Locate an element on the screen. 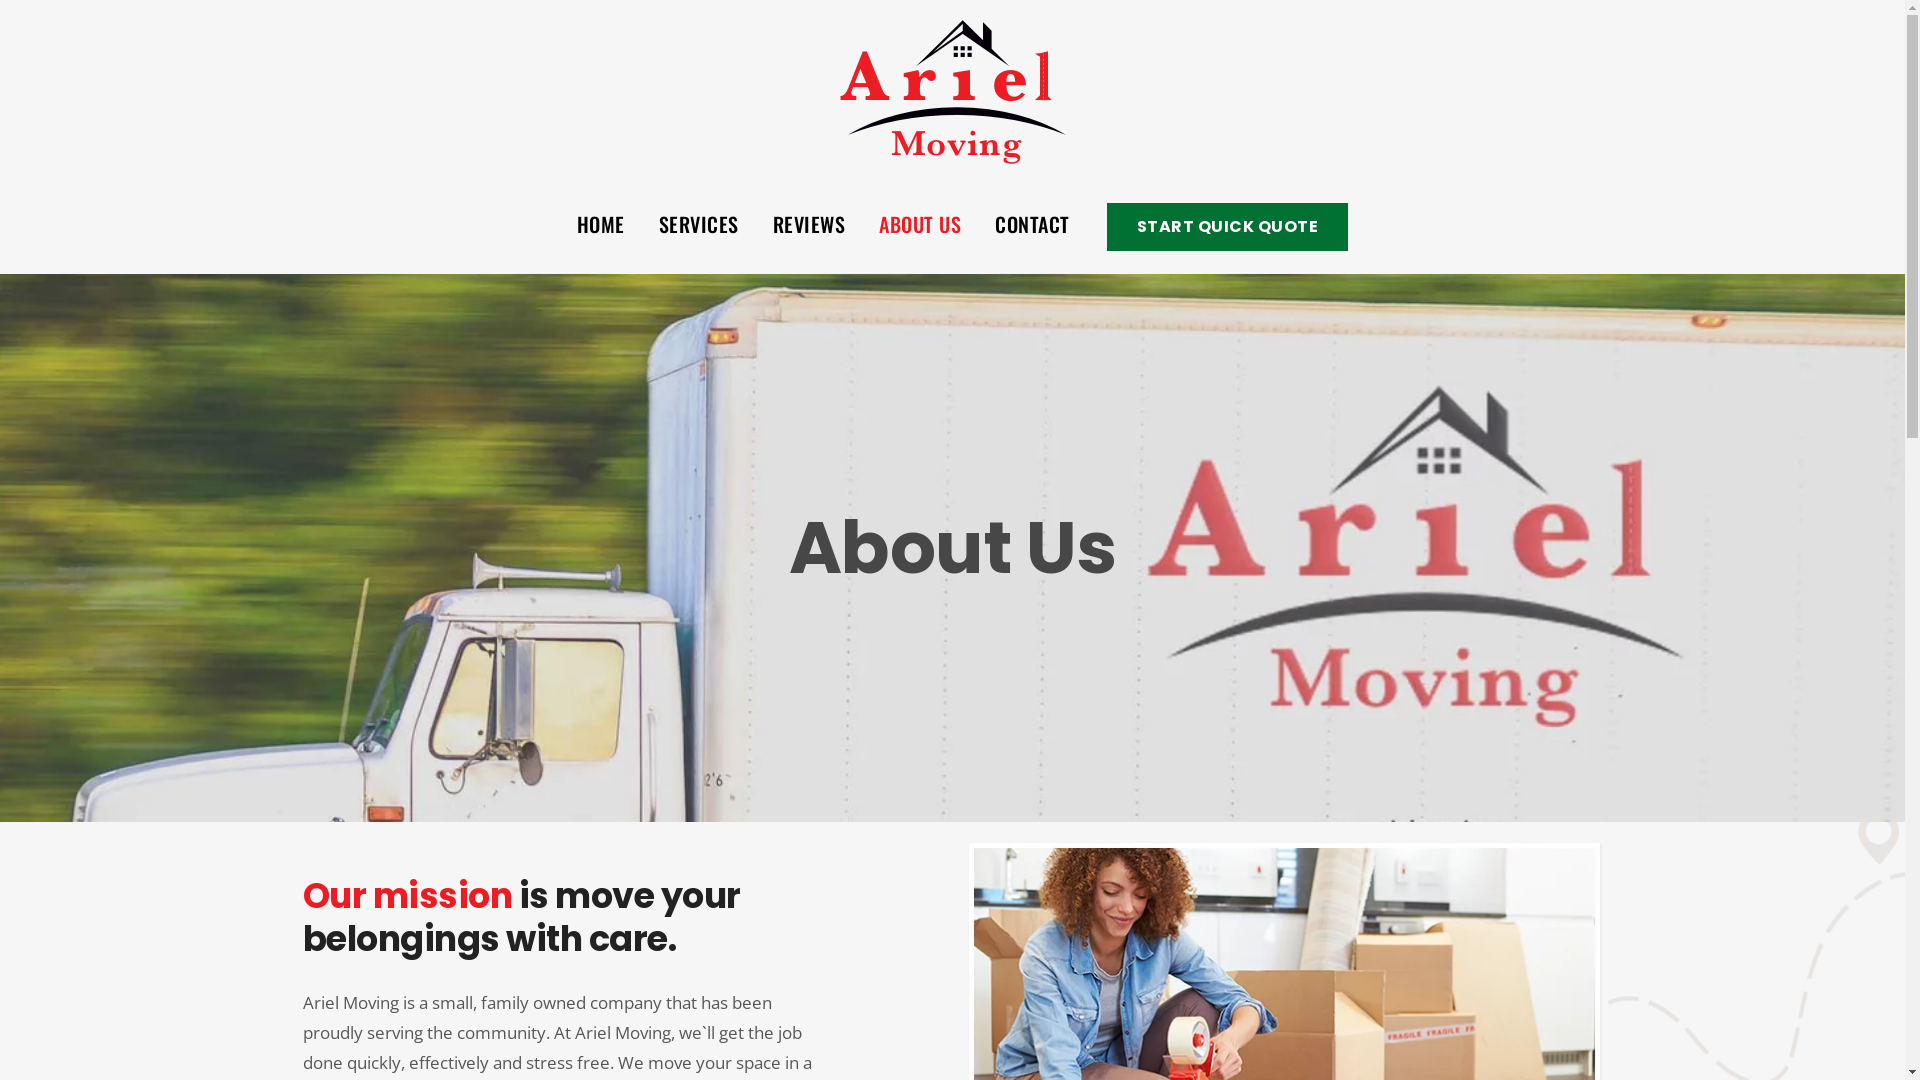 This screenshot has height=1080, width=1920. SERVICES is located at coordinates (699, 224).